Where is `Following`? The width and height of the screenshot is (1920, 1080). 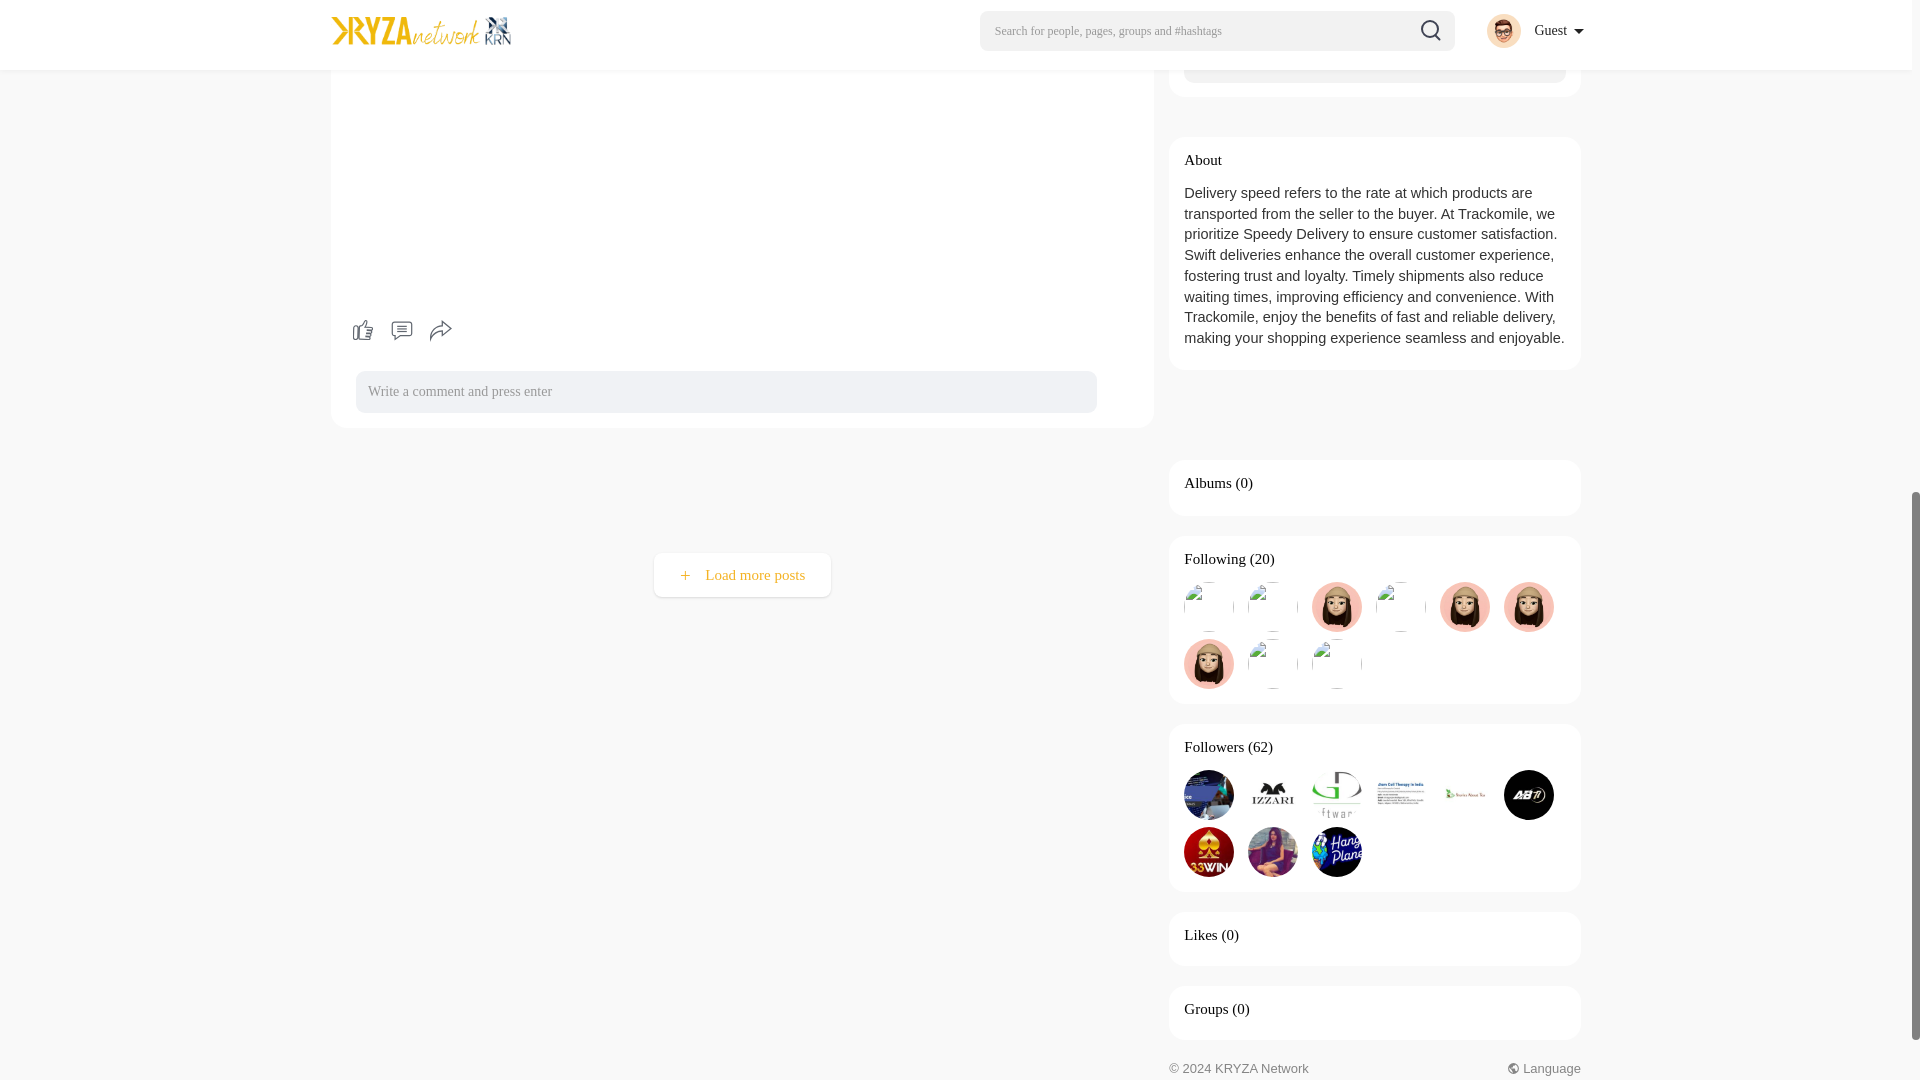
Following is located at coordinates (1215, 558).